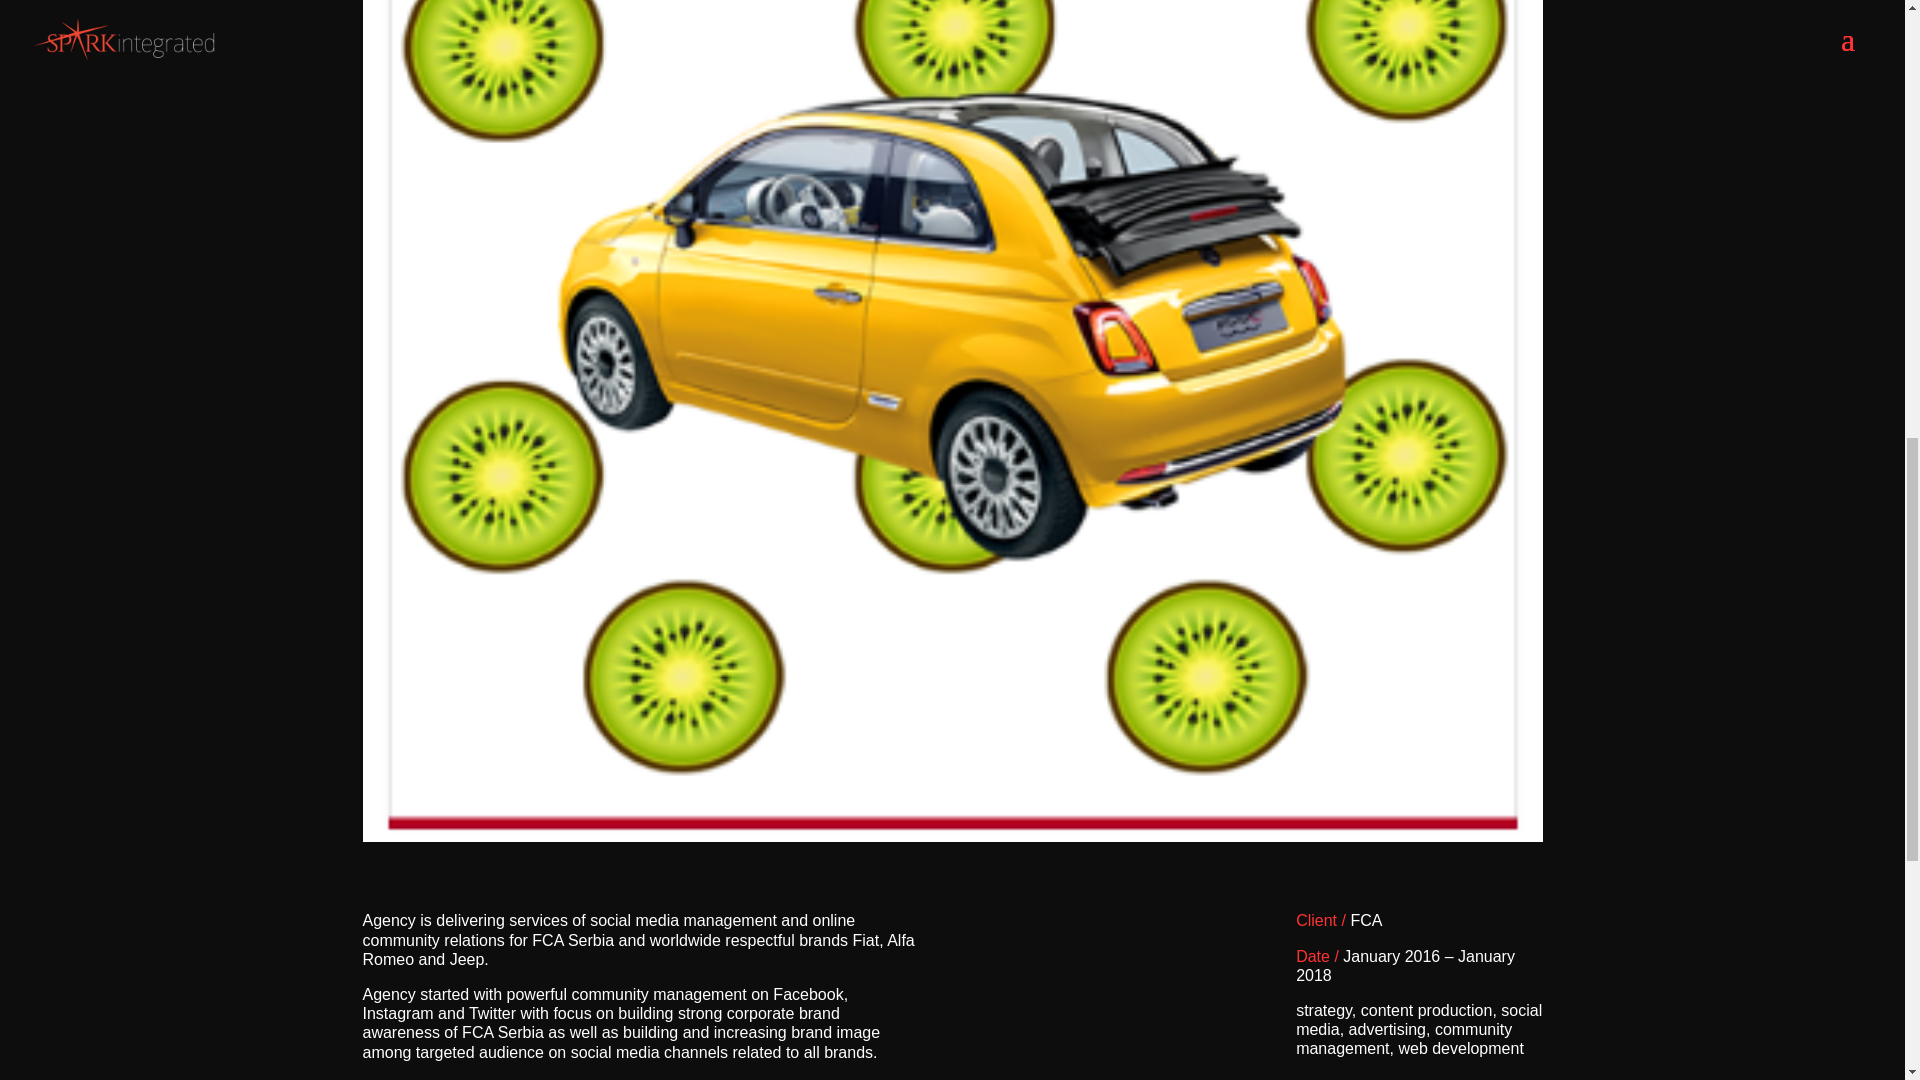 This screenshot has height=1080, width=1920. Describe the element at coordinates (952, 841) in the screenshot. I see `FIAT 500C` at that location.